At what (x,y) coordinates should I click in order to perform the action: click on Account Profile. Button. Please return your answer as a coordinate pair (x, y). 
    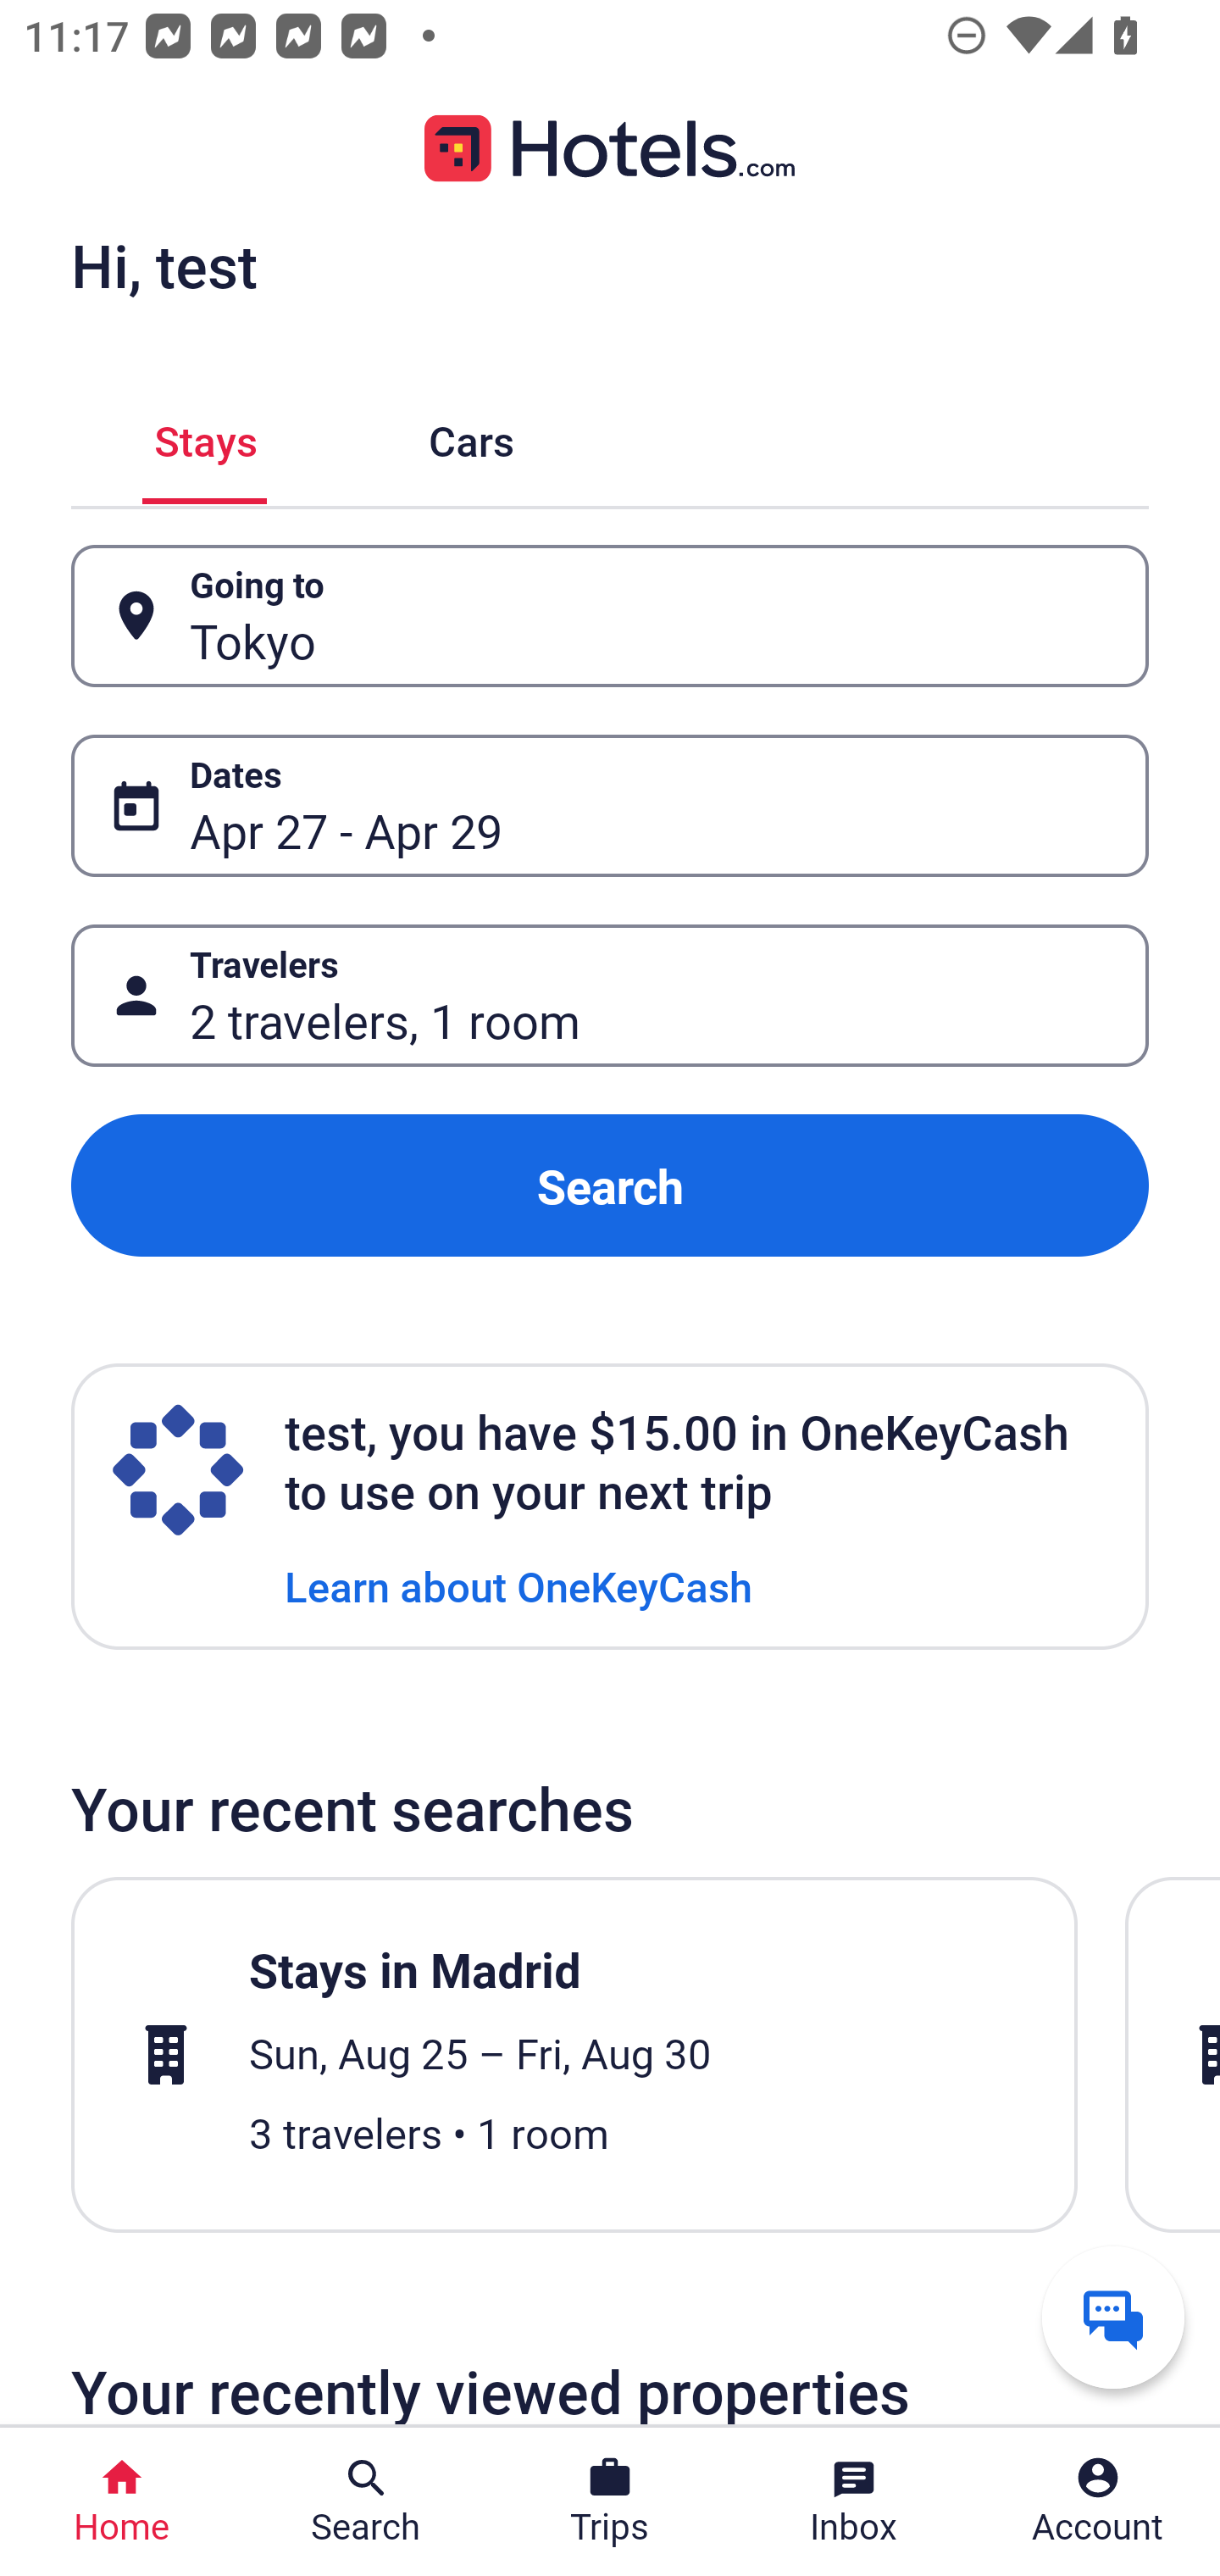
    Looking at the image, I should click on (1098, 2501).